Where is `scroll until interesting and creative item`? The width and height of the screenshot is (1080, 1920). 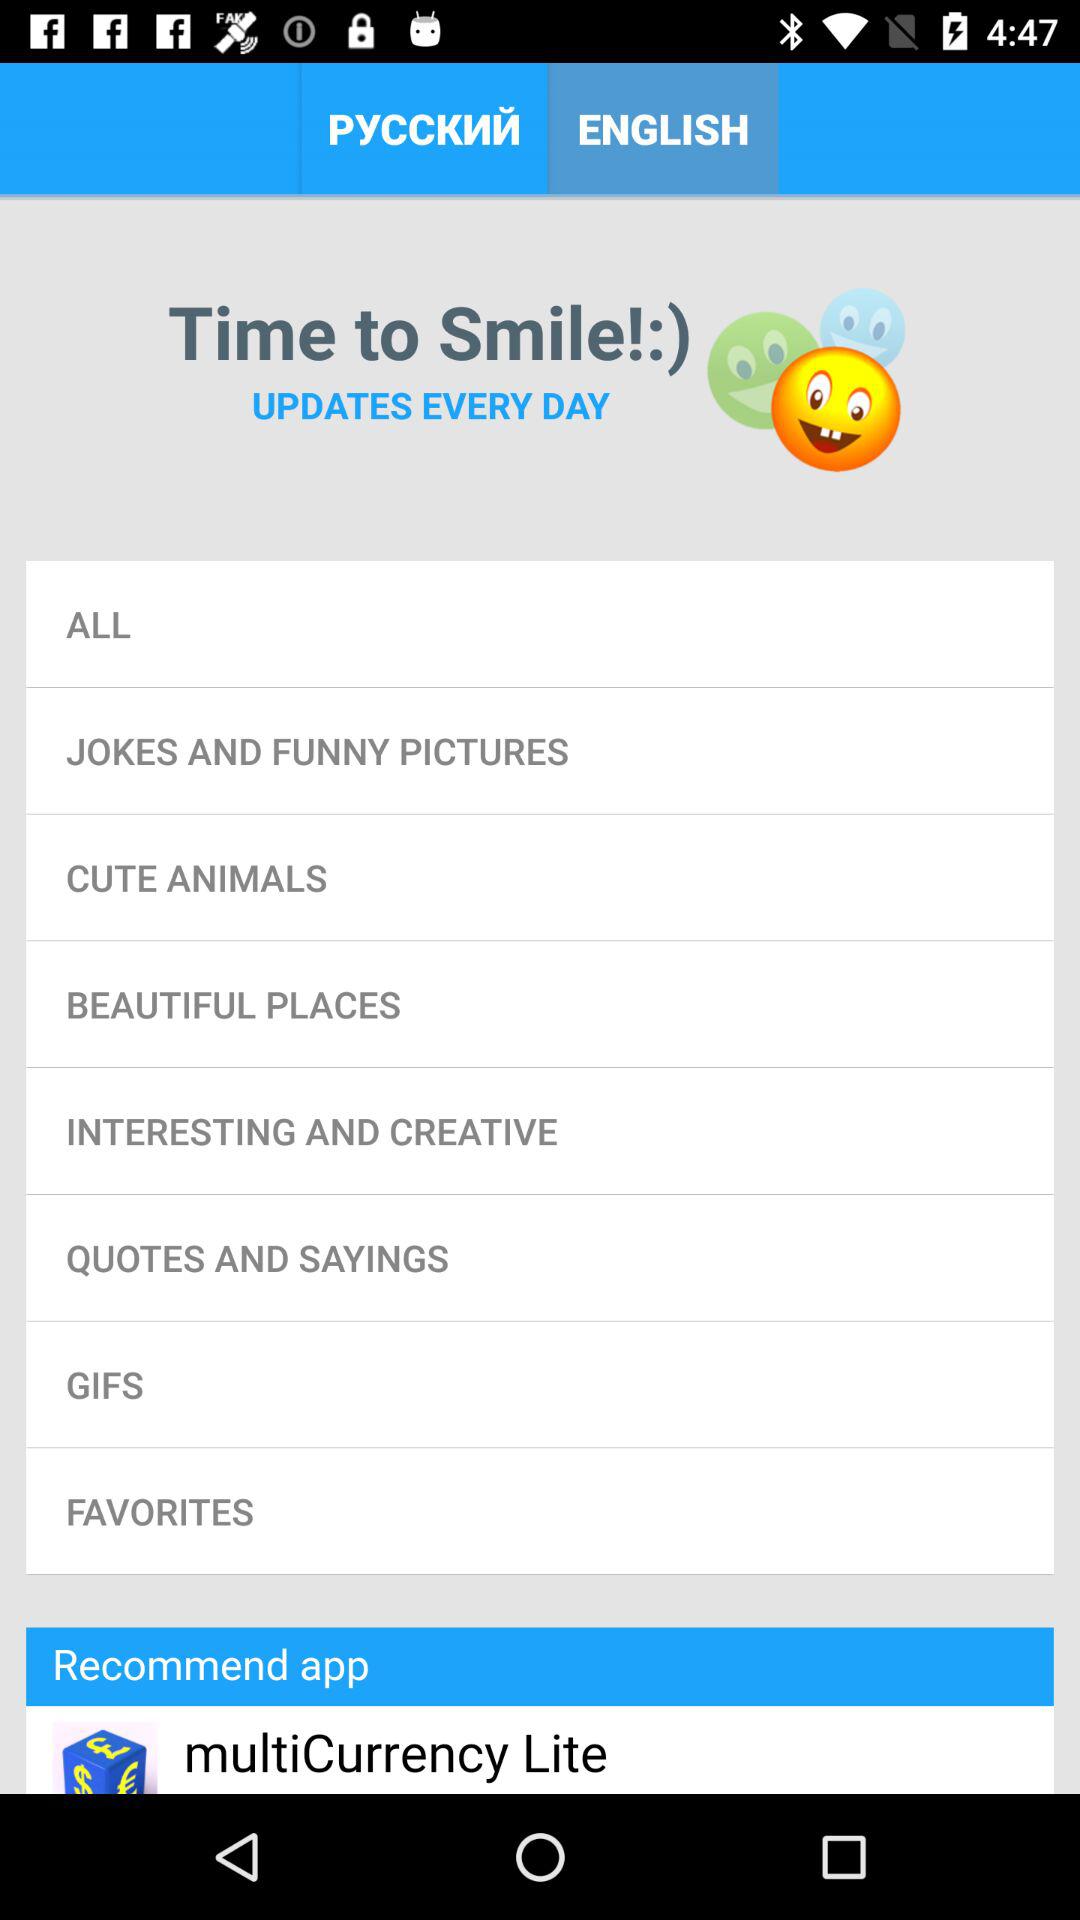
scroll until interesting and creative item is located at coordinates (540, 1130).